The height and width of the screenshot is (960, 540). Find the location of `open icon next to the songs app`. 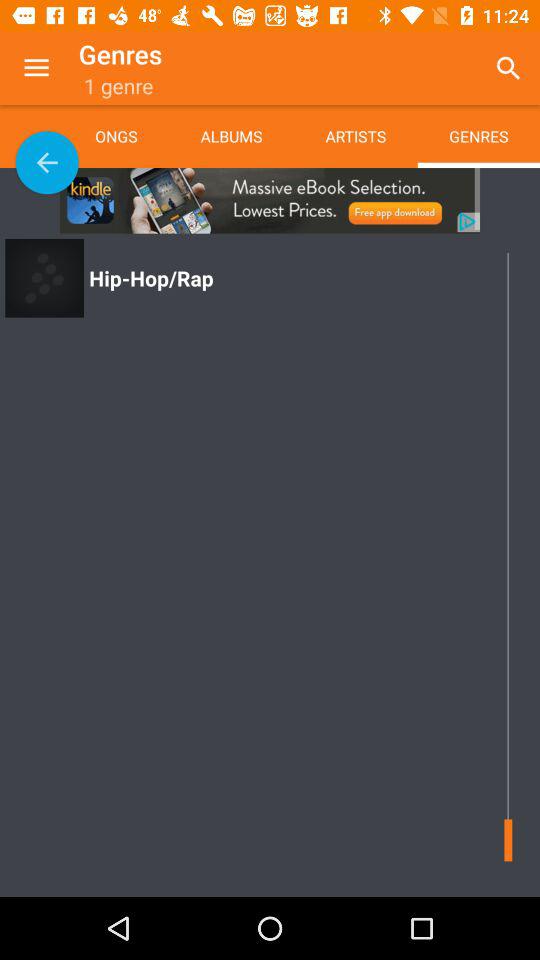

open icon next to the songs app is located at coordinates (47, 162).